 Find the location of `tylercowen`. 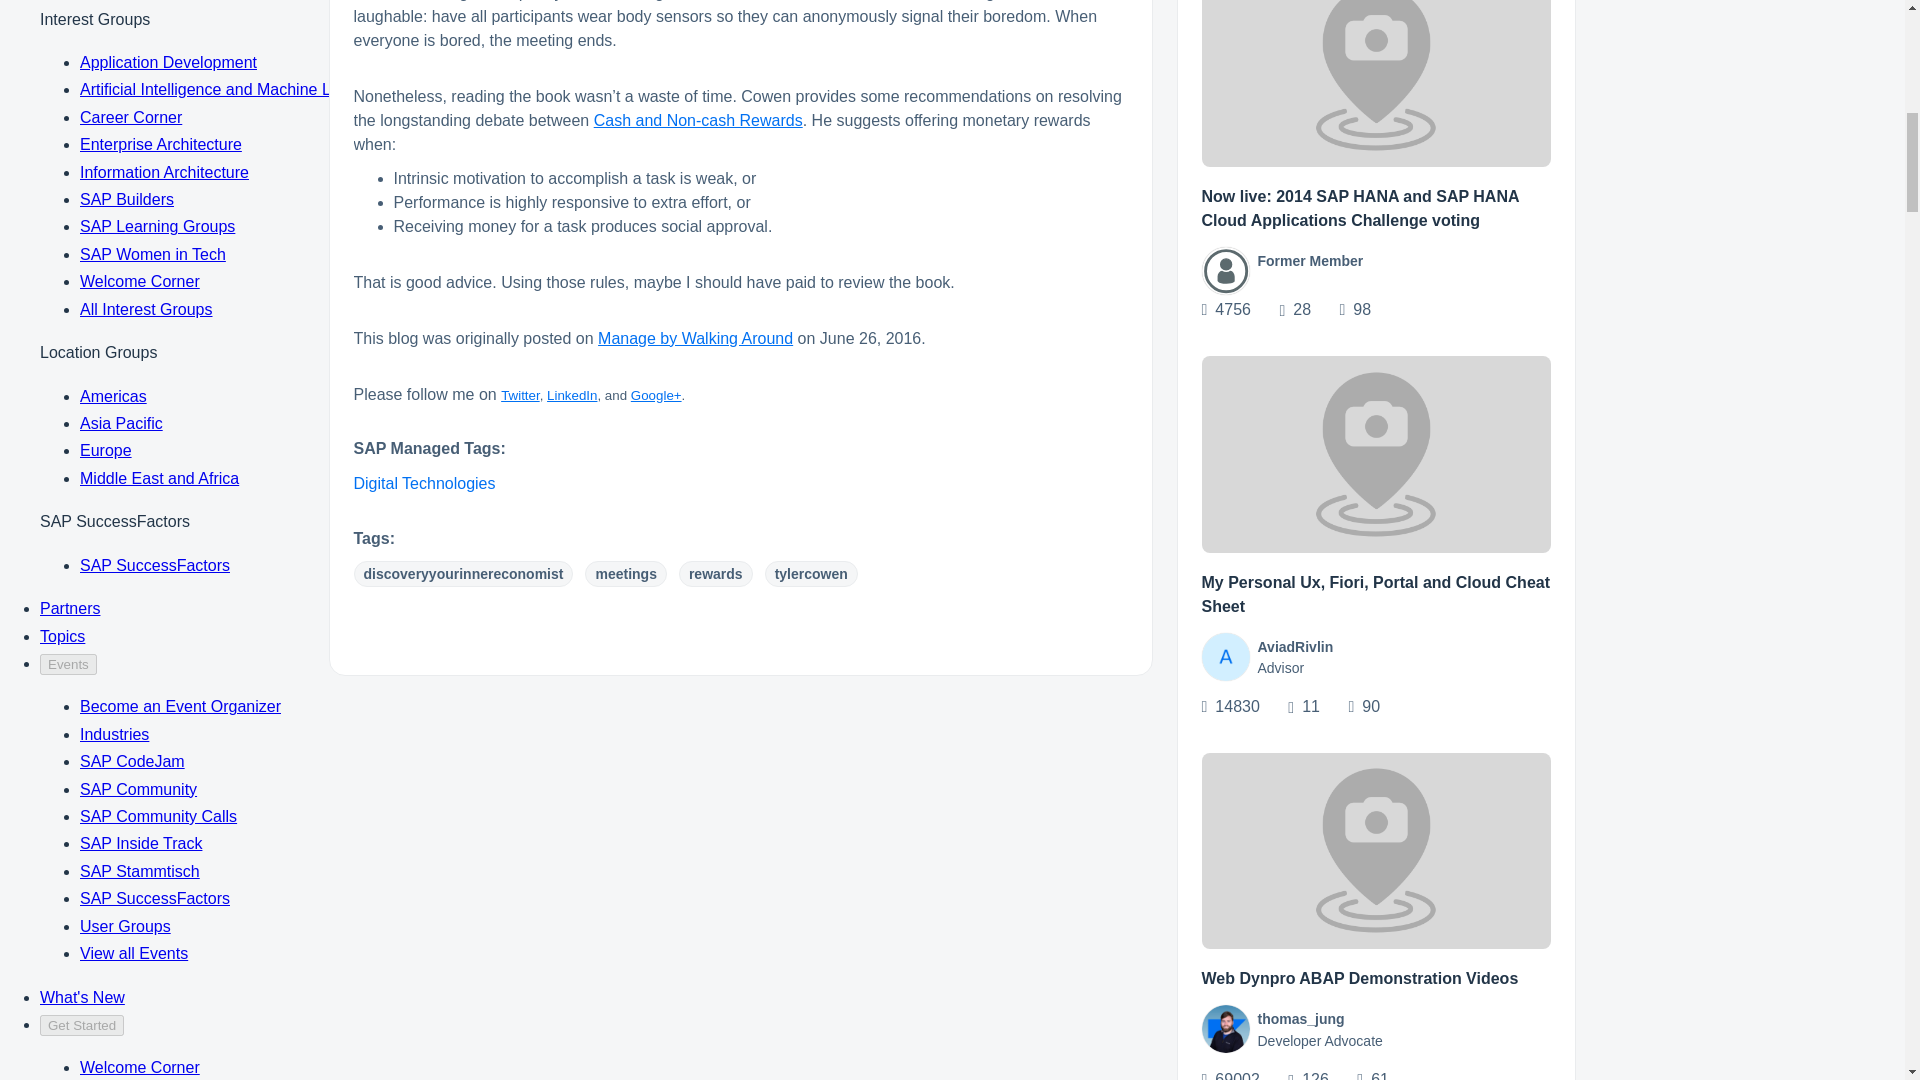

tylercowen is located at coordinates (811, 574).